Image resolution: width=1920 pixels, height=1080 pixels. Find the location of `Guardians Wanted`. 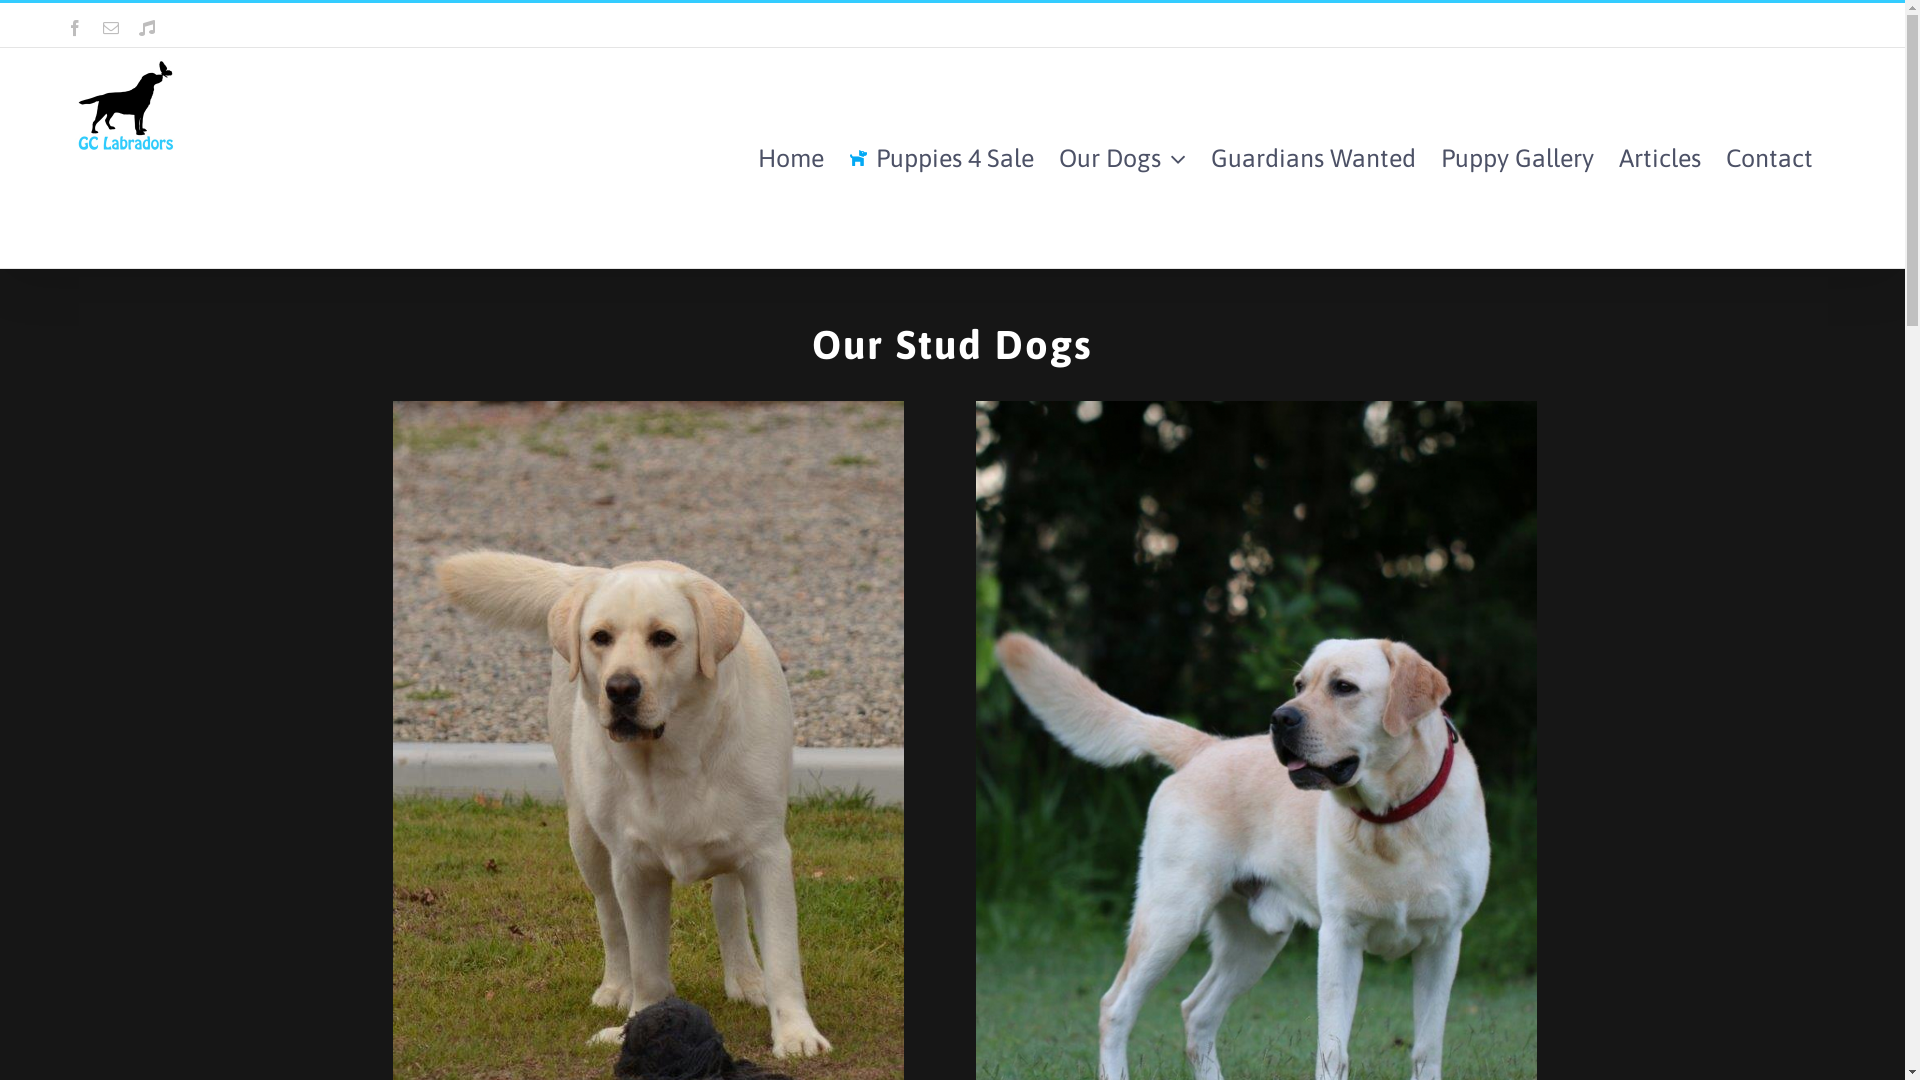

Guardians Wanted is located at coordinates (1314, 158).